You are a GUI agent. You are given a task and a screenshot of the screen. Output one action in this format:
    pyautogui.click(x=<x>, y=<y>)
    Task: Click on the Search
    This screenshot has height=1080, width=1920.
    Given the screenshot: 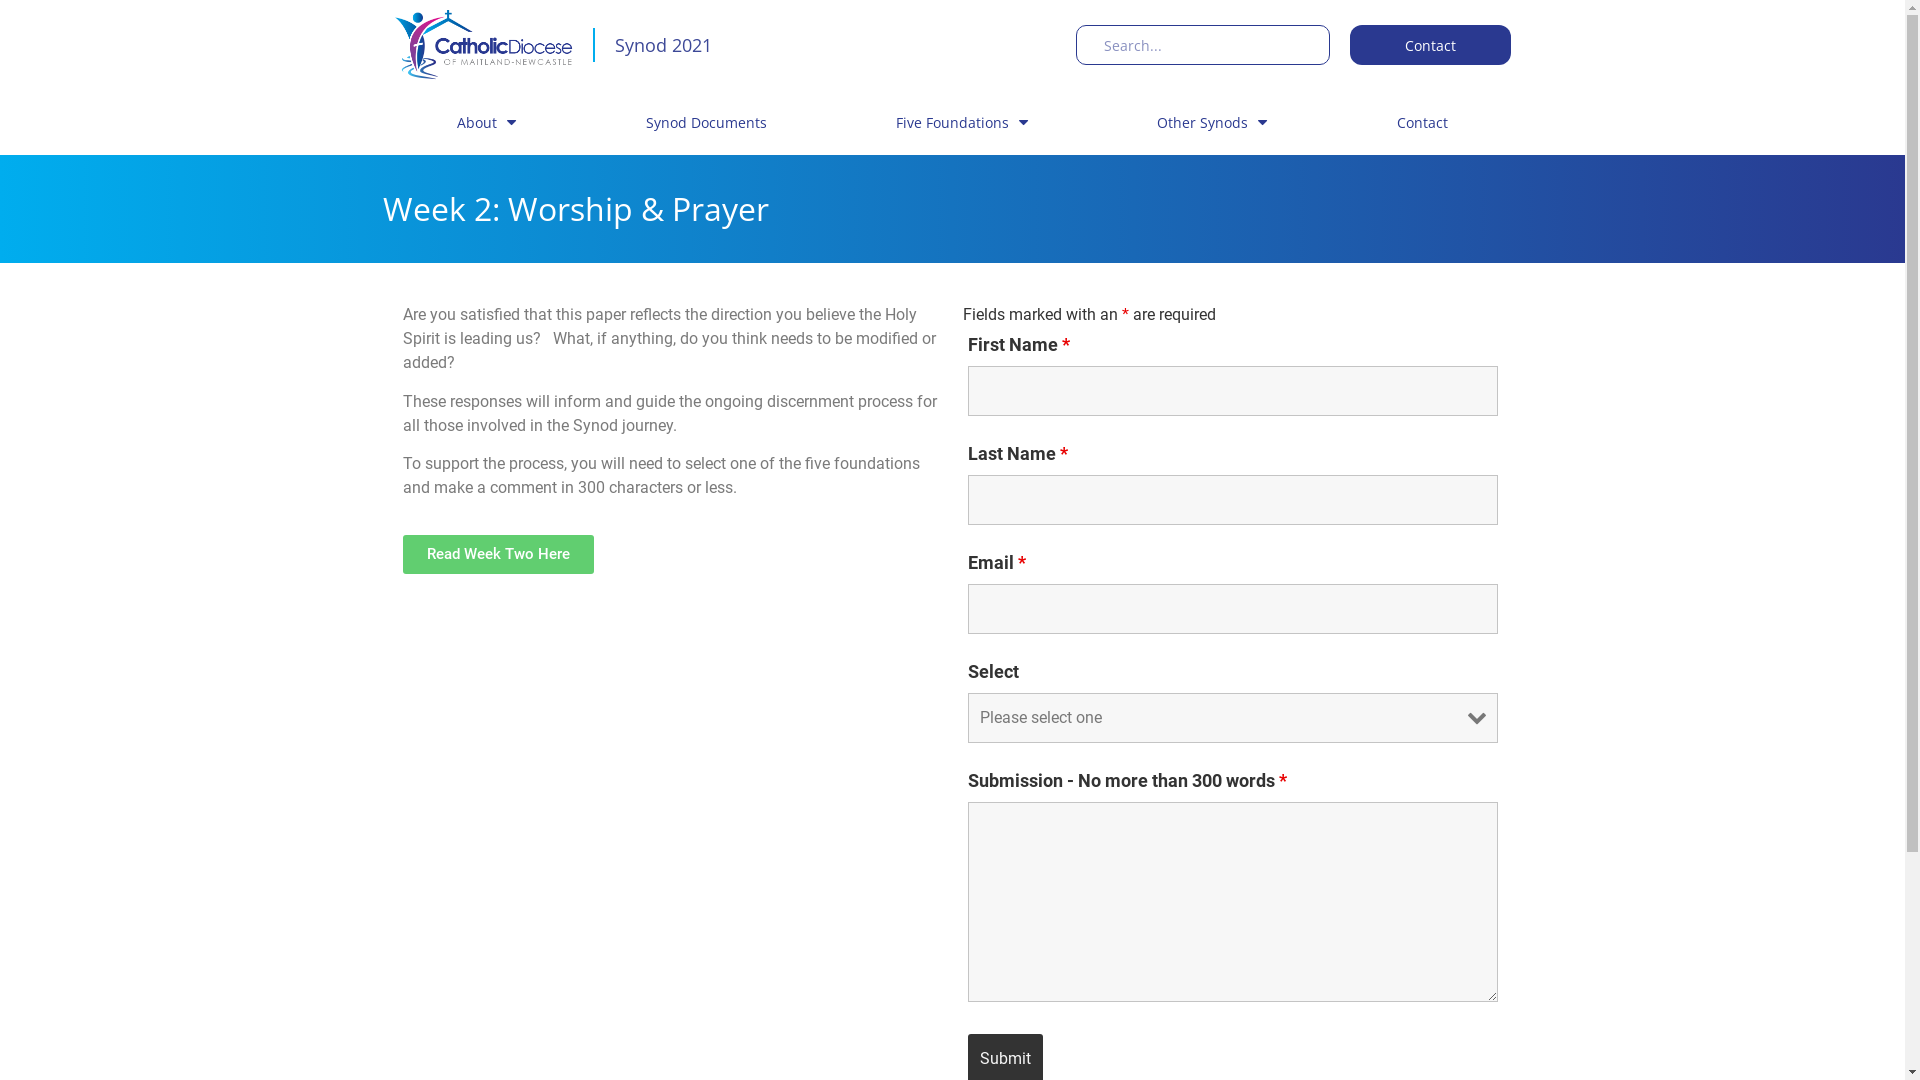 What is the action you would take?
    pyautogui.click(x=1210, y=45)
    